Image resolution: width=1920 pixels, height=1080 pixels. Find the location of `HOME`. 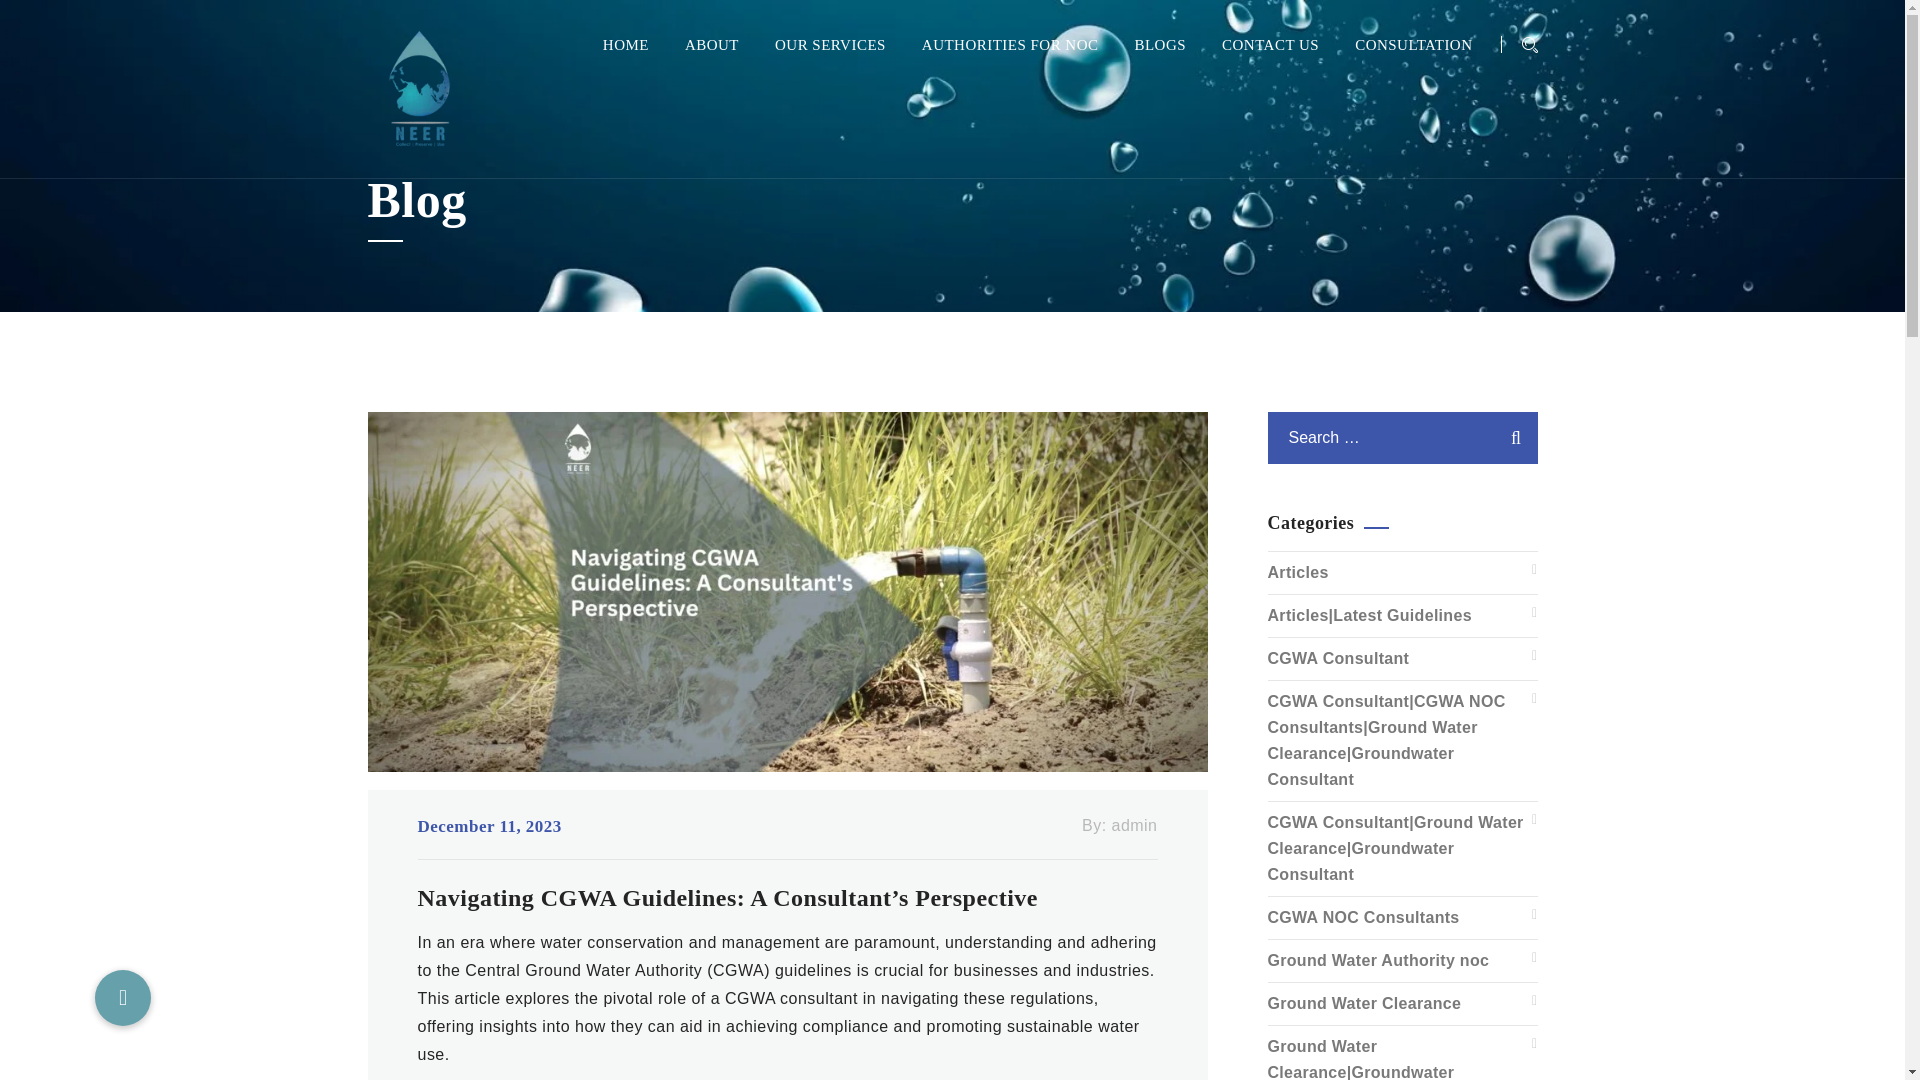

HOME is located at coordinates (625, 44).